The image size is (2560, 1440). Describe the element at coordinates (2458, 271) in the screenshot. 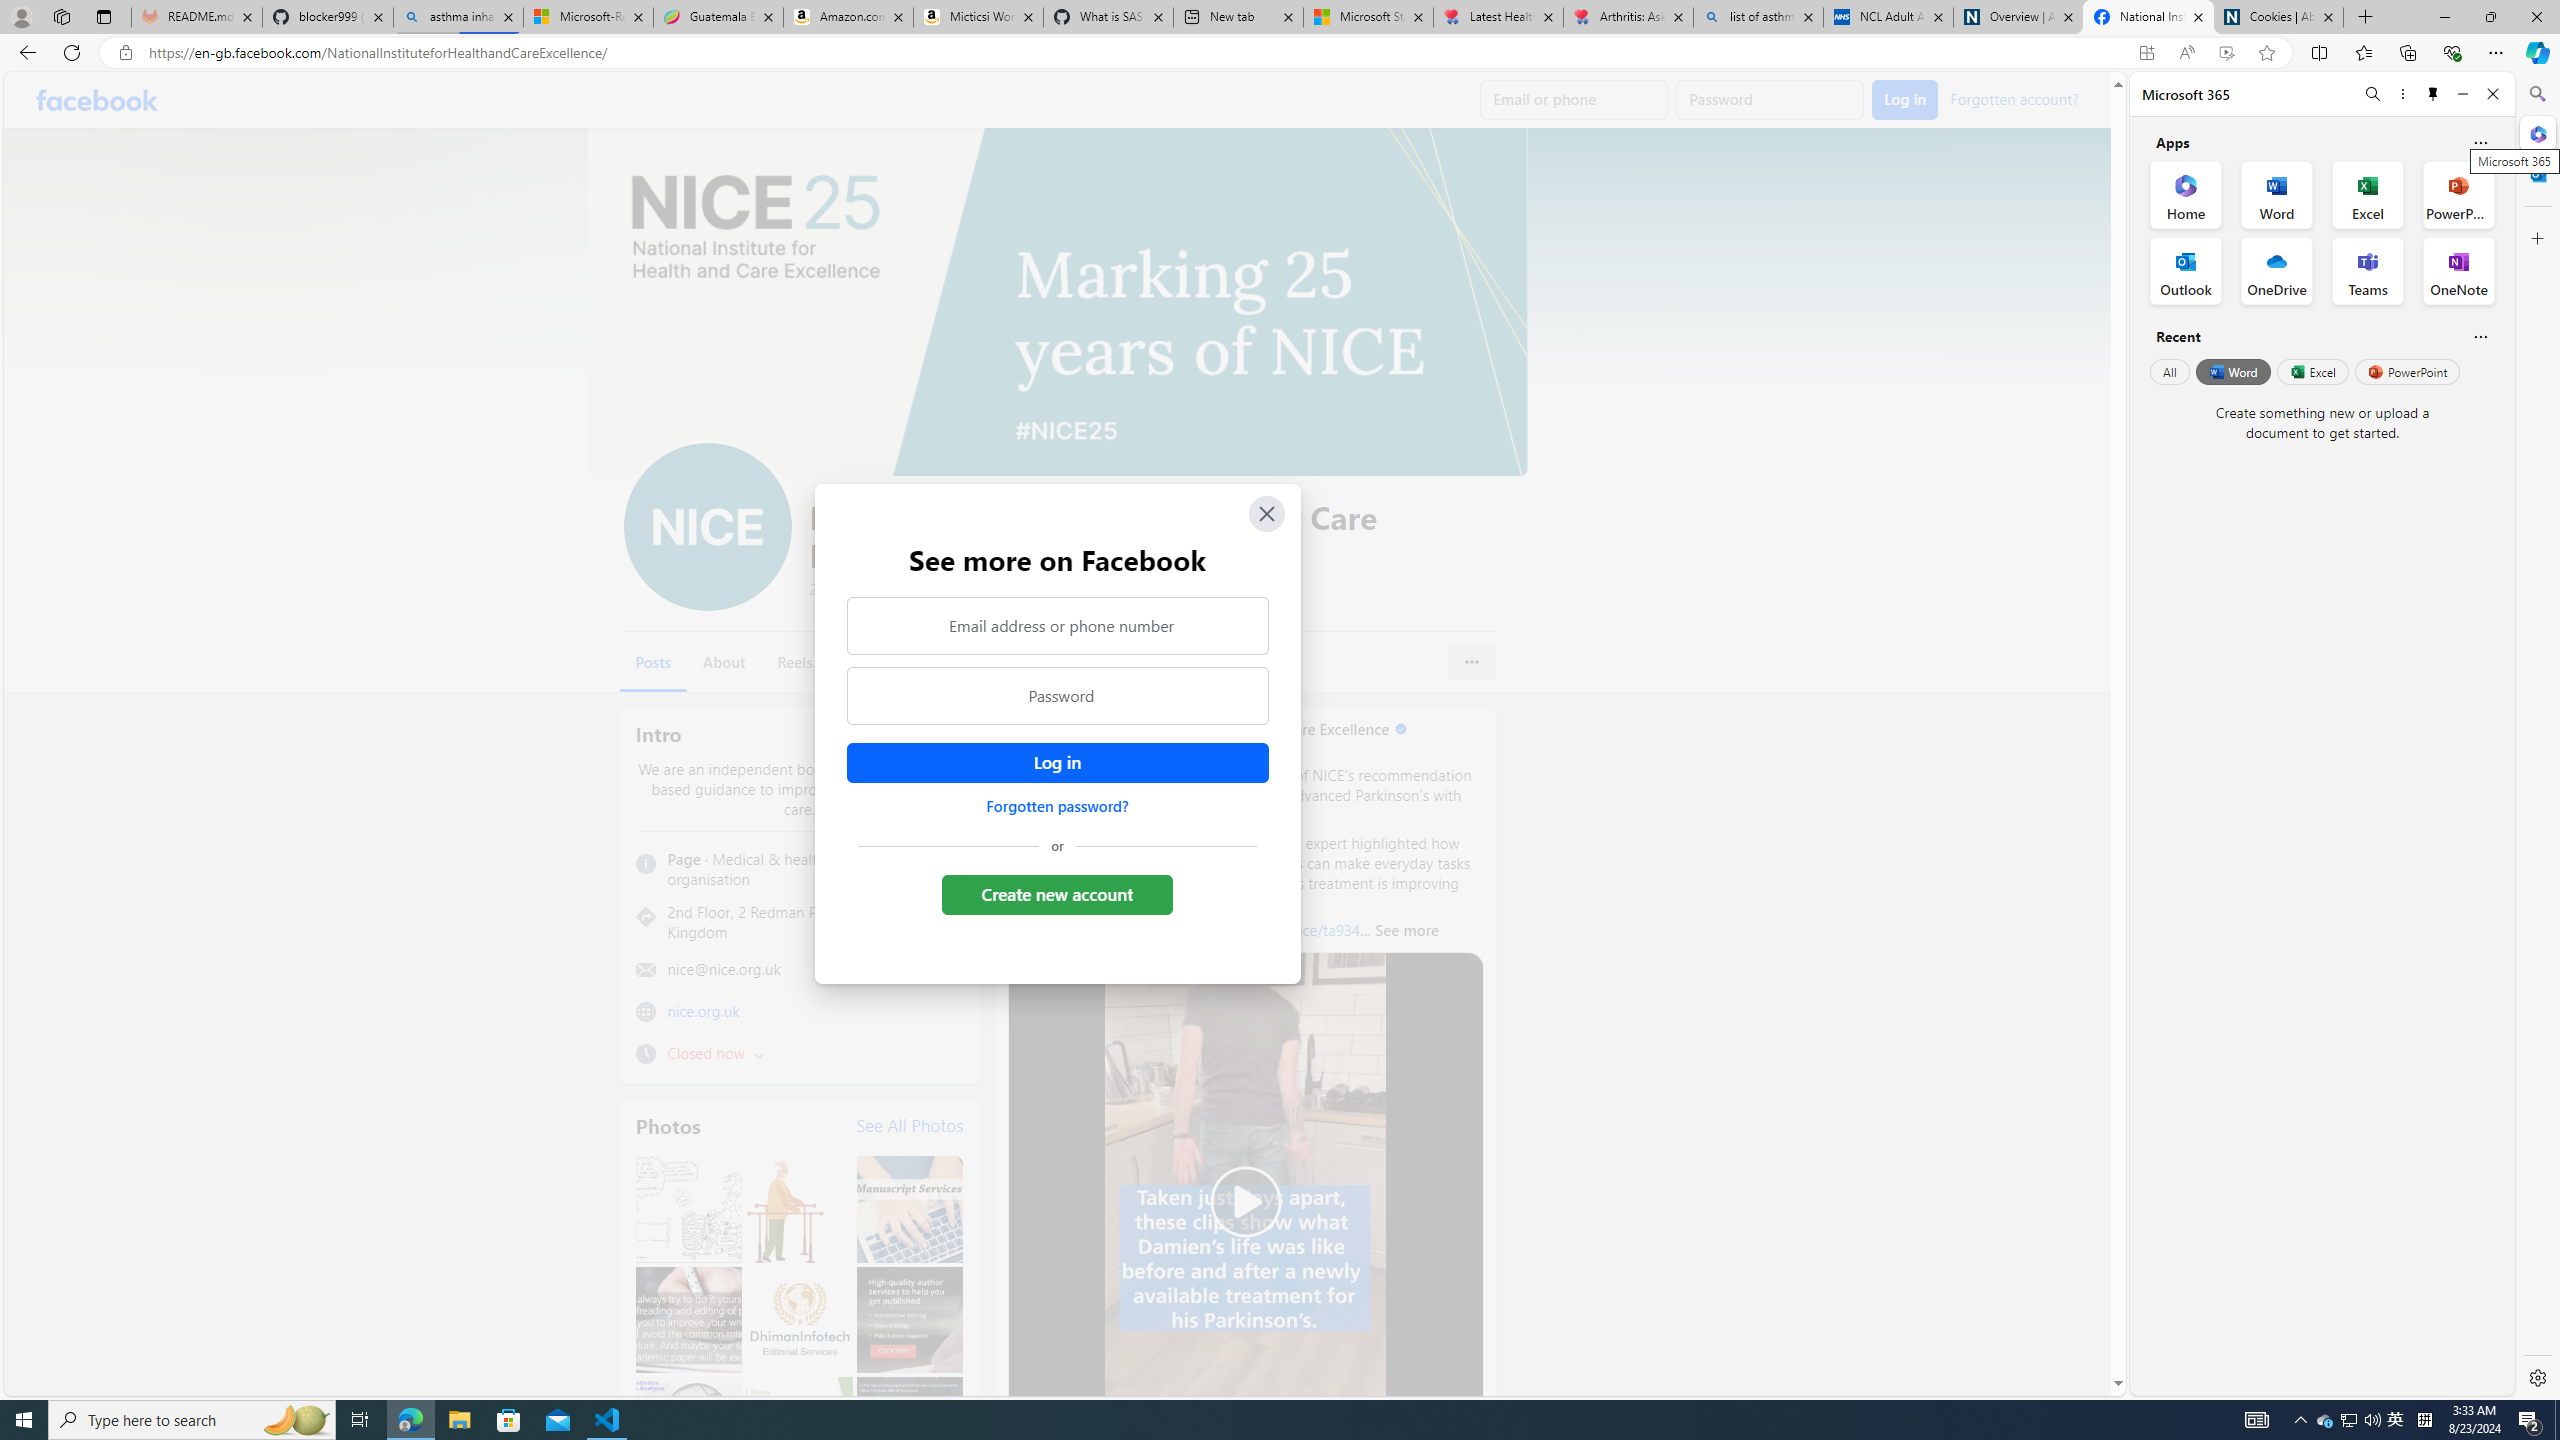

I see `OneNote Office App` at that location.